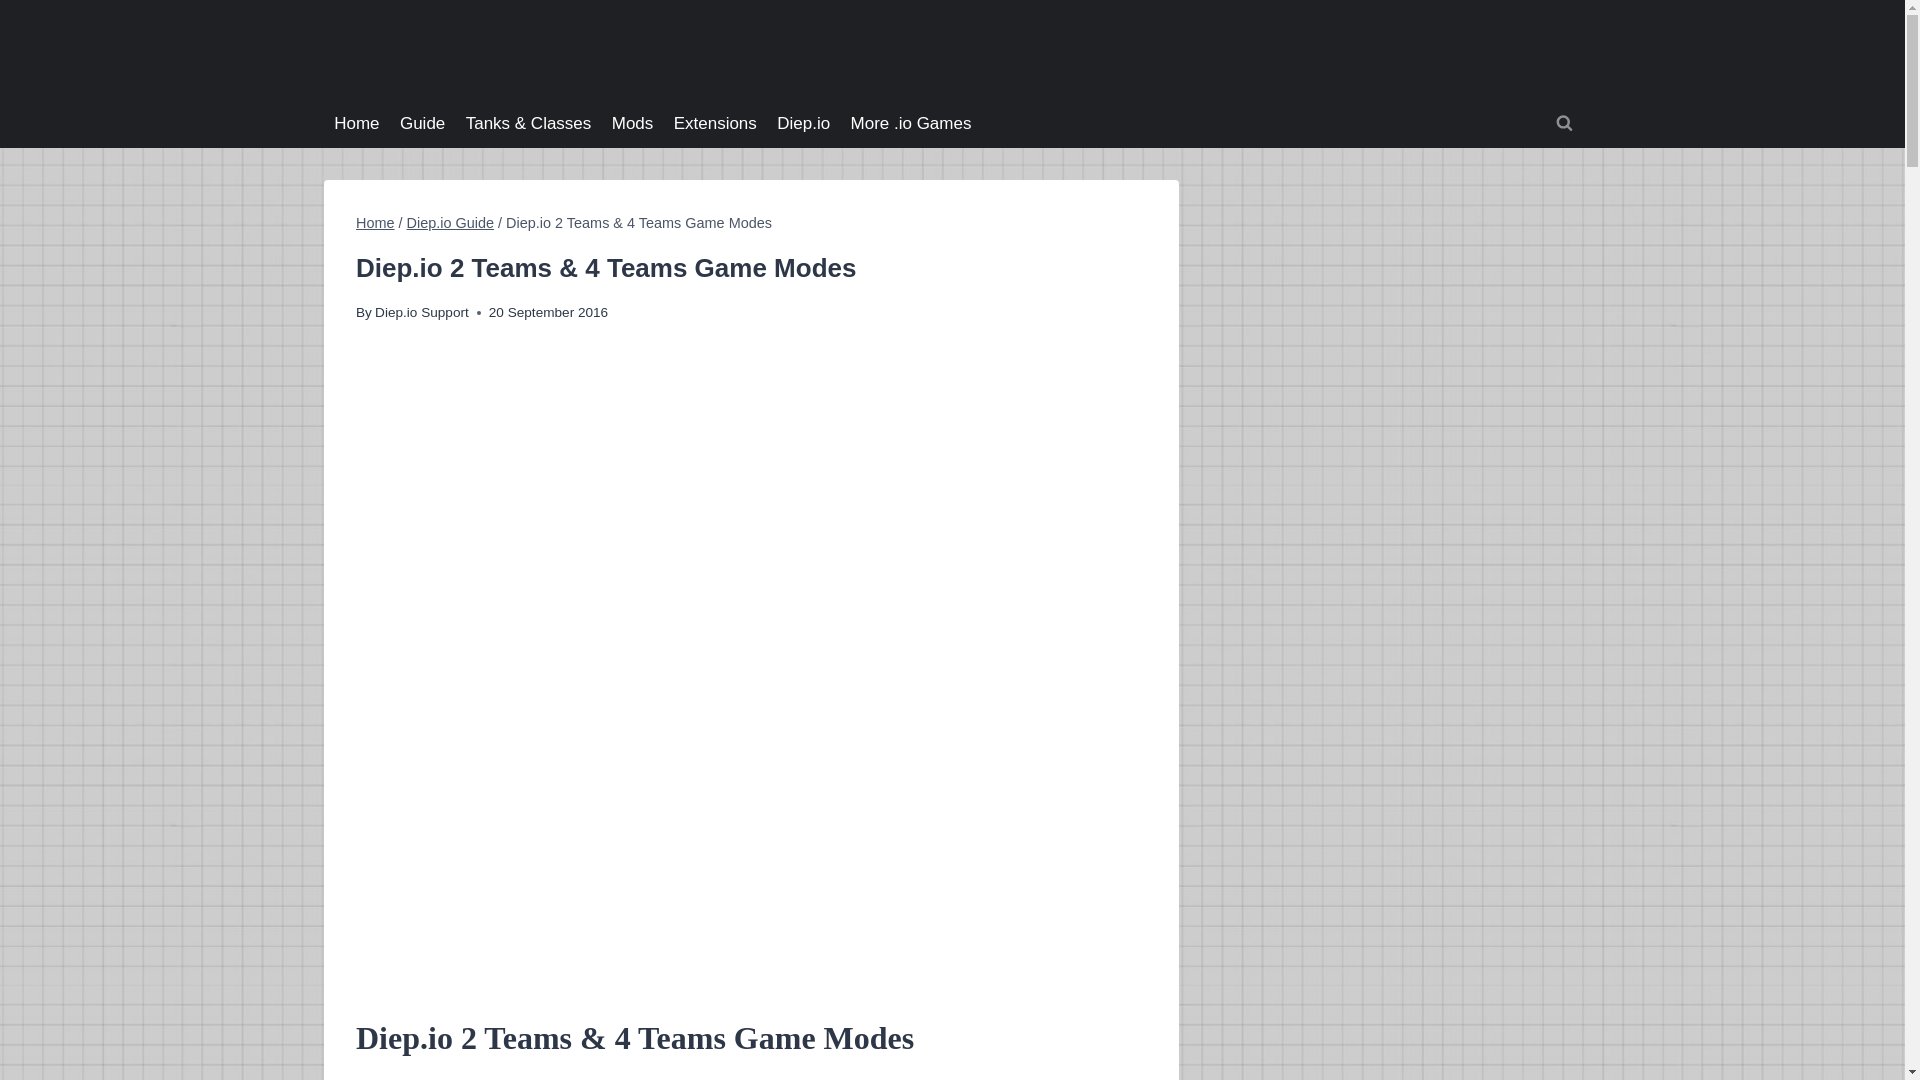 The width and height of the screenshot is (1920, 1080). What do you see at coordinates (633, 124) in the screenshot?
I see `Mods` at bounding box center [633, 124].